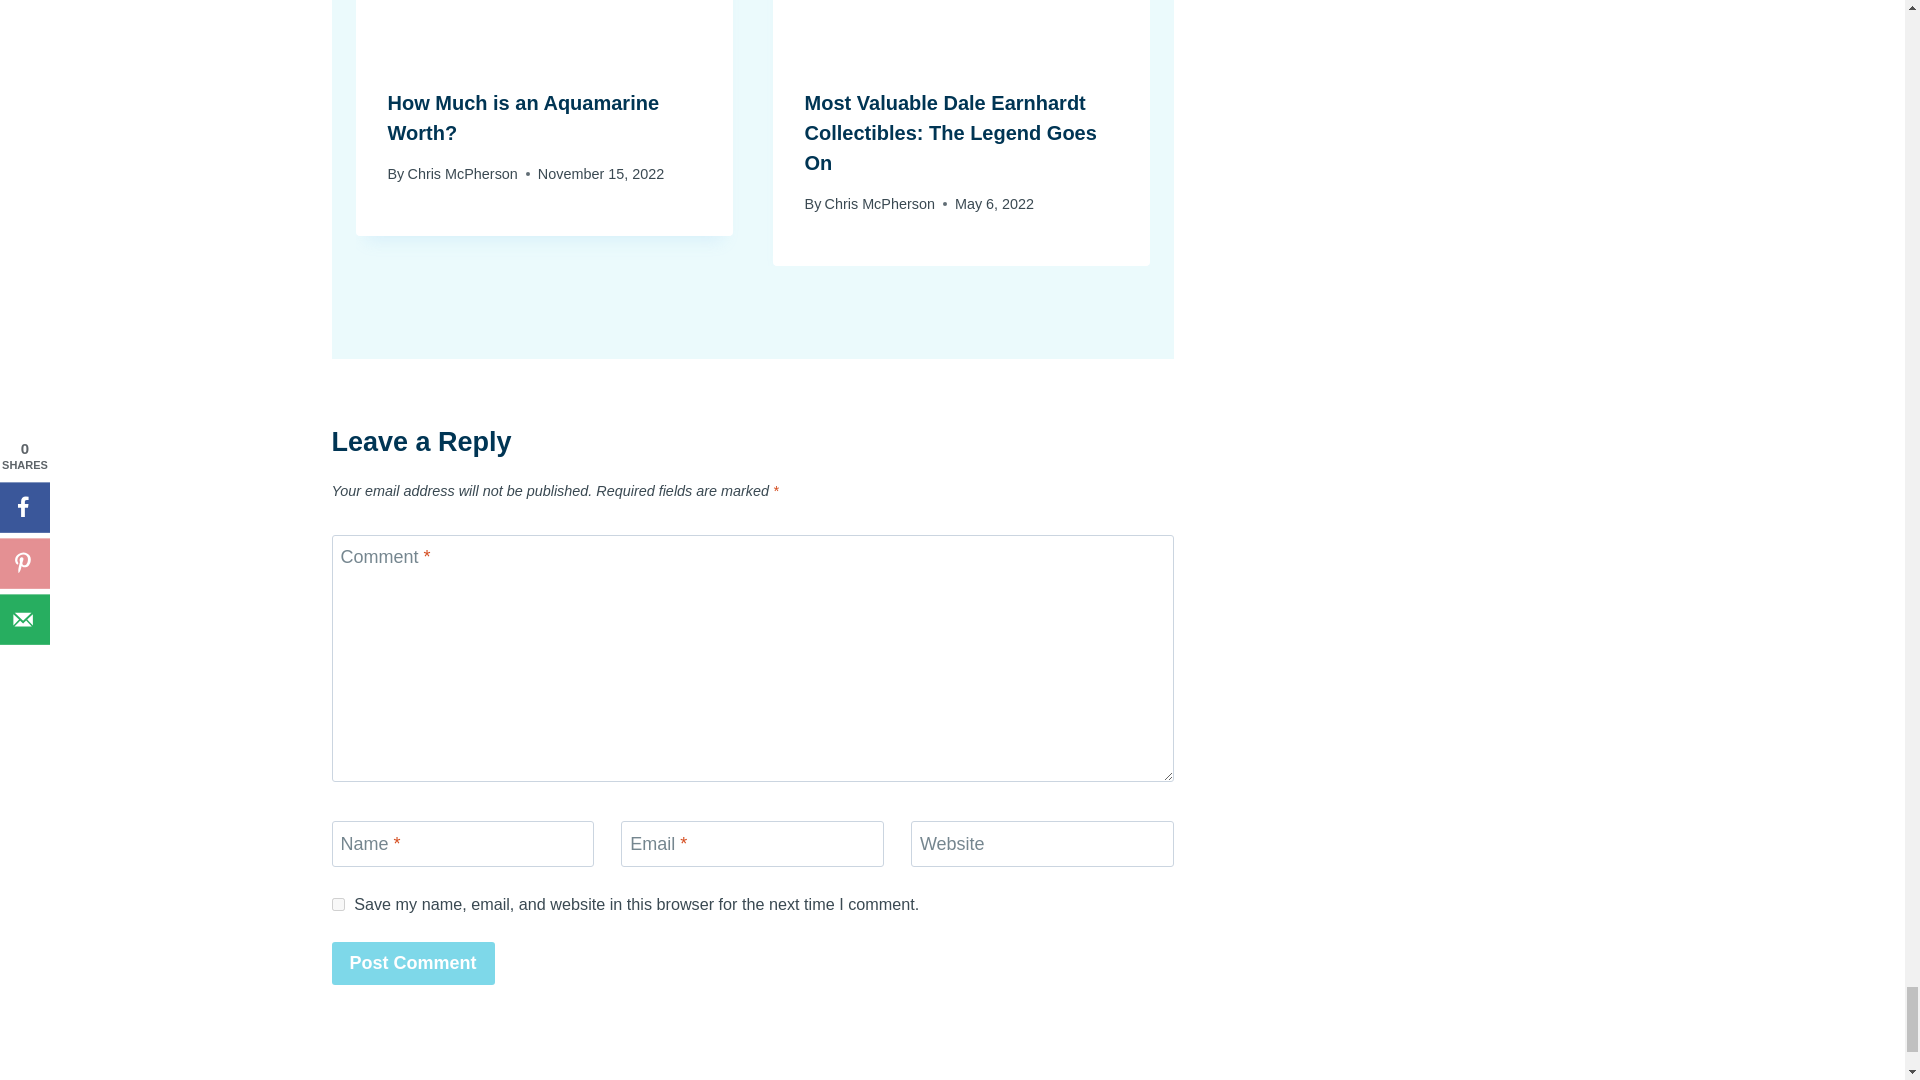 Image resolution: width=1920 pixels, height=1080 pixels. What do you see at coordinates (338, 904) in the screenshot?
I see `yes` at bounding box center [338, 904].